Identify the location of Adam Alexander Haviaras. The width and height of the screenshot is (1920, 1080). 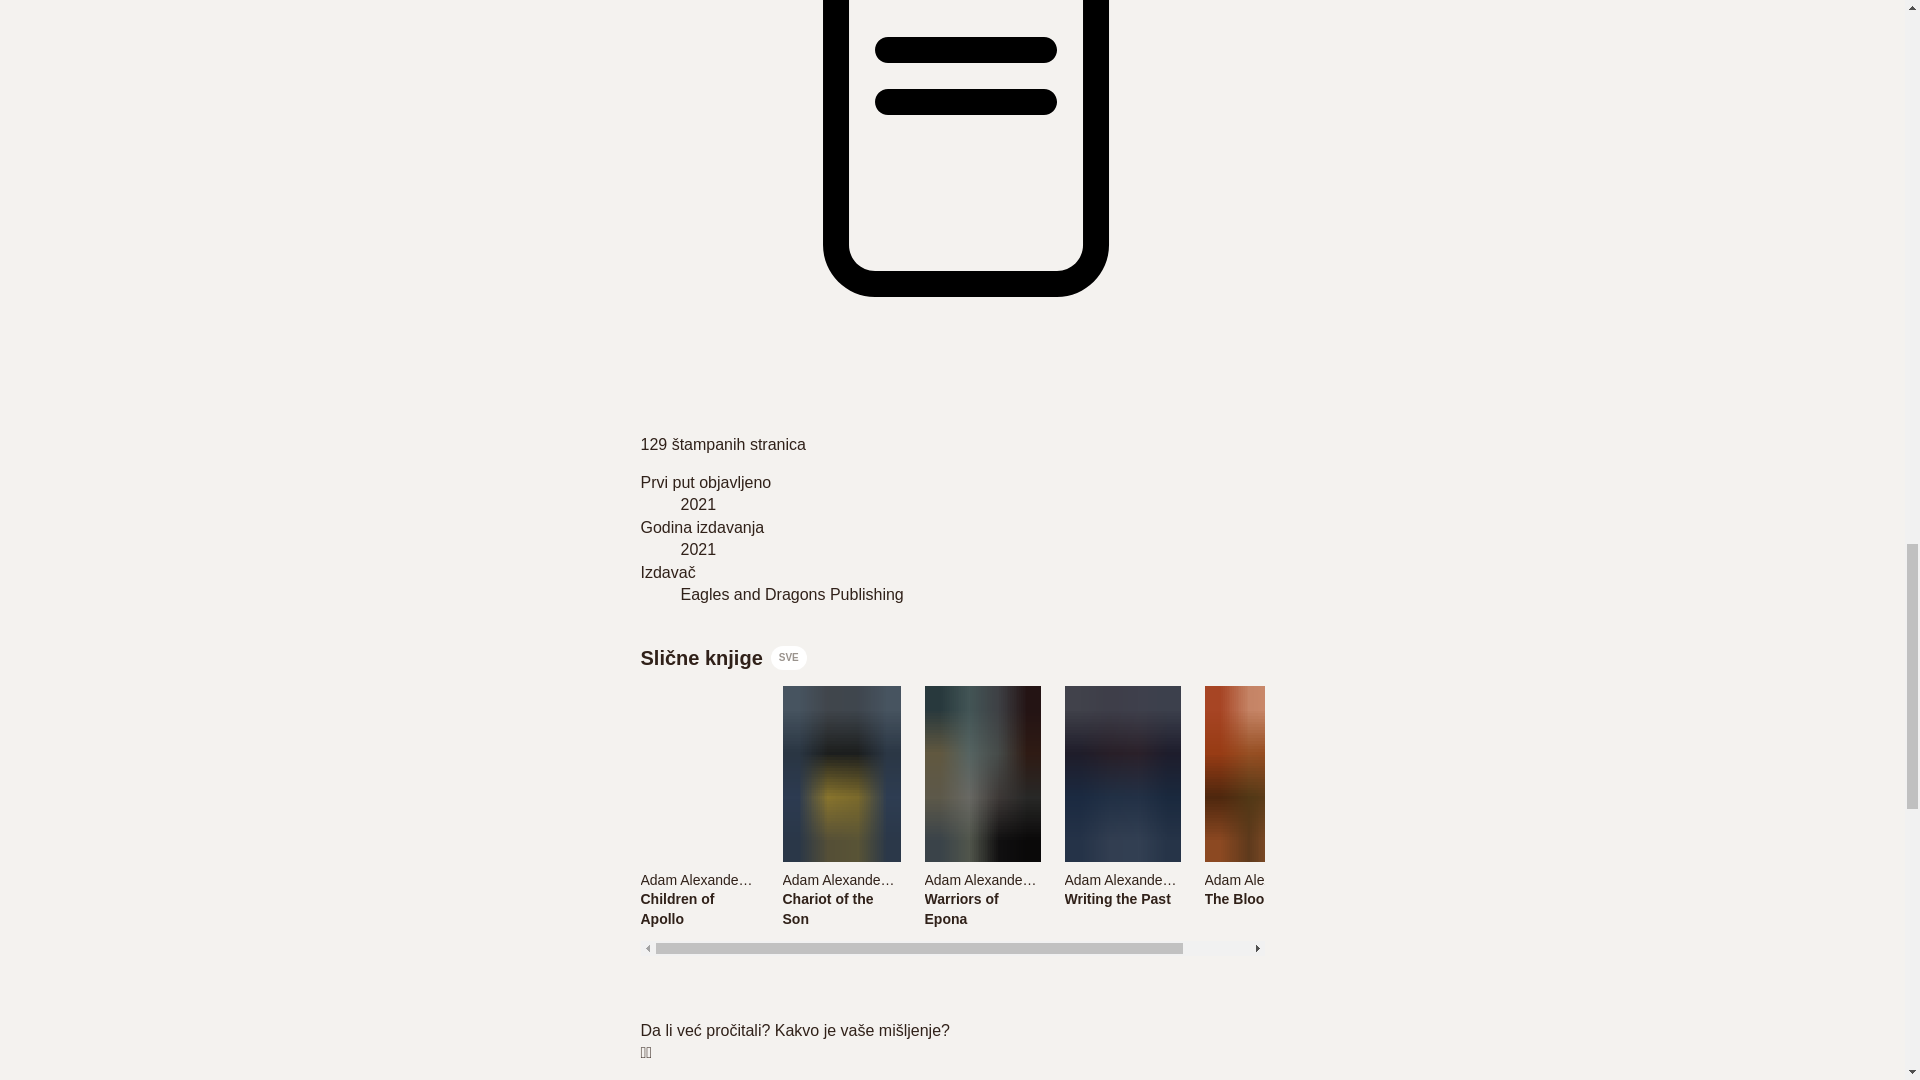
(840, 878).